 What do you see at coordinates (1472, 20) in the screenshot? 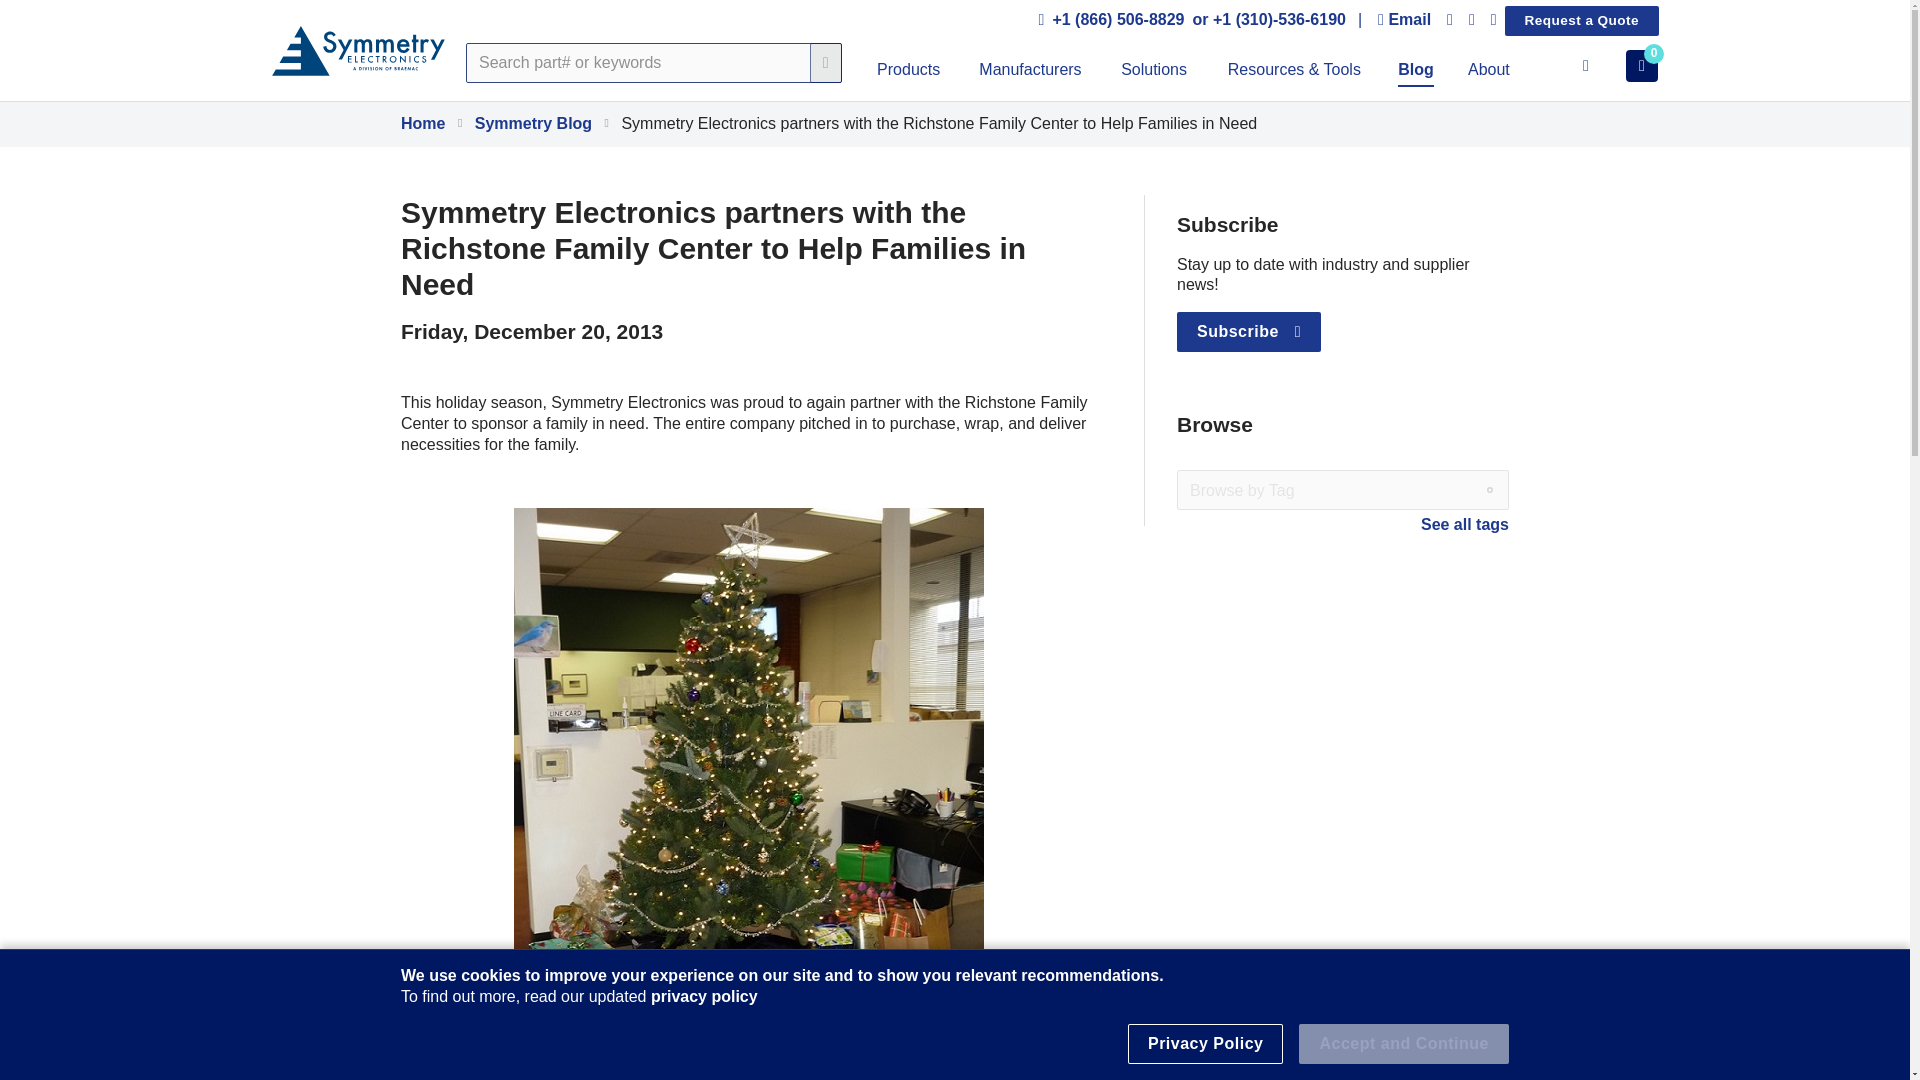
I see `facebook` at bounding box center [1472, 20].